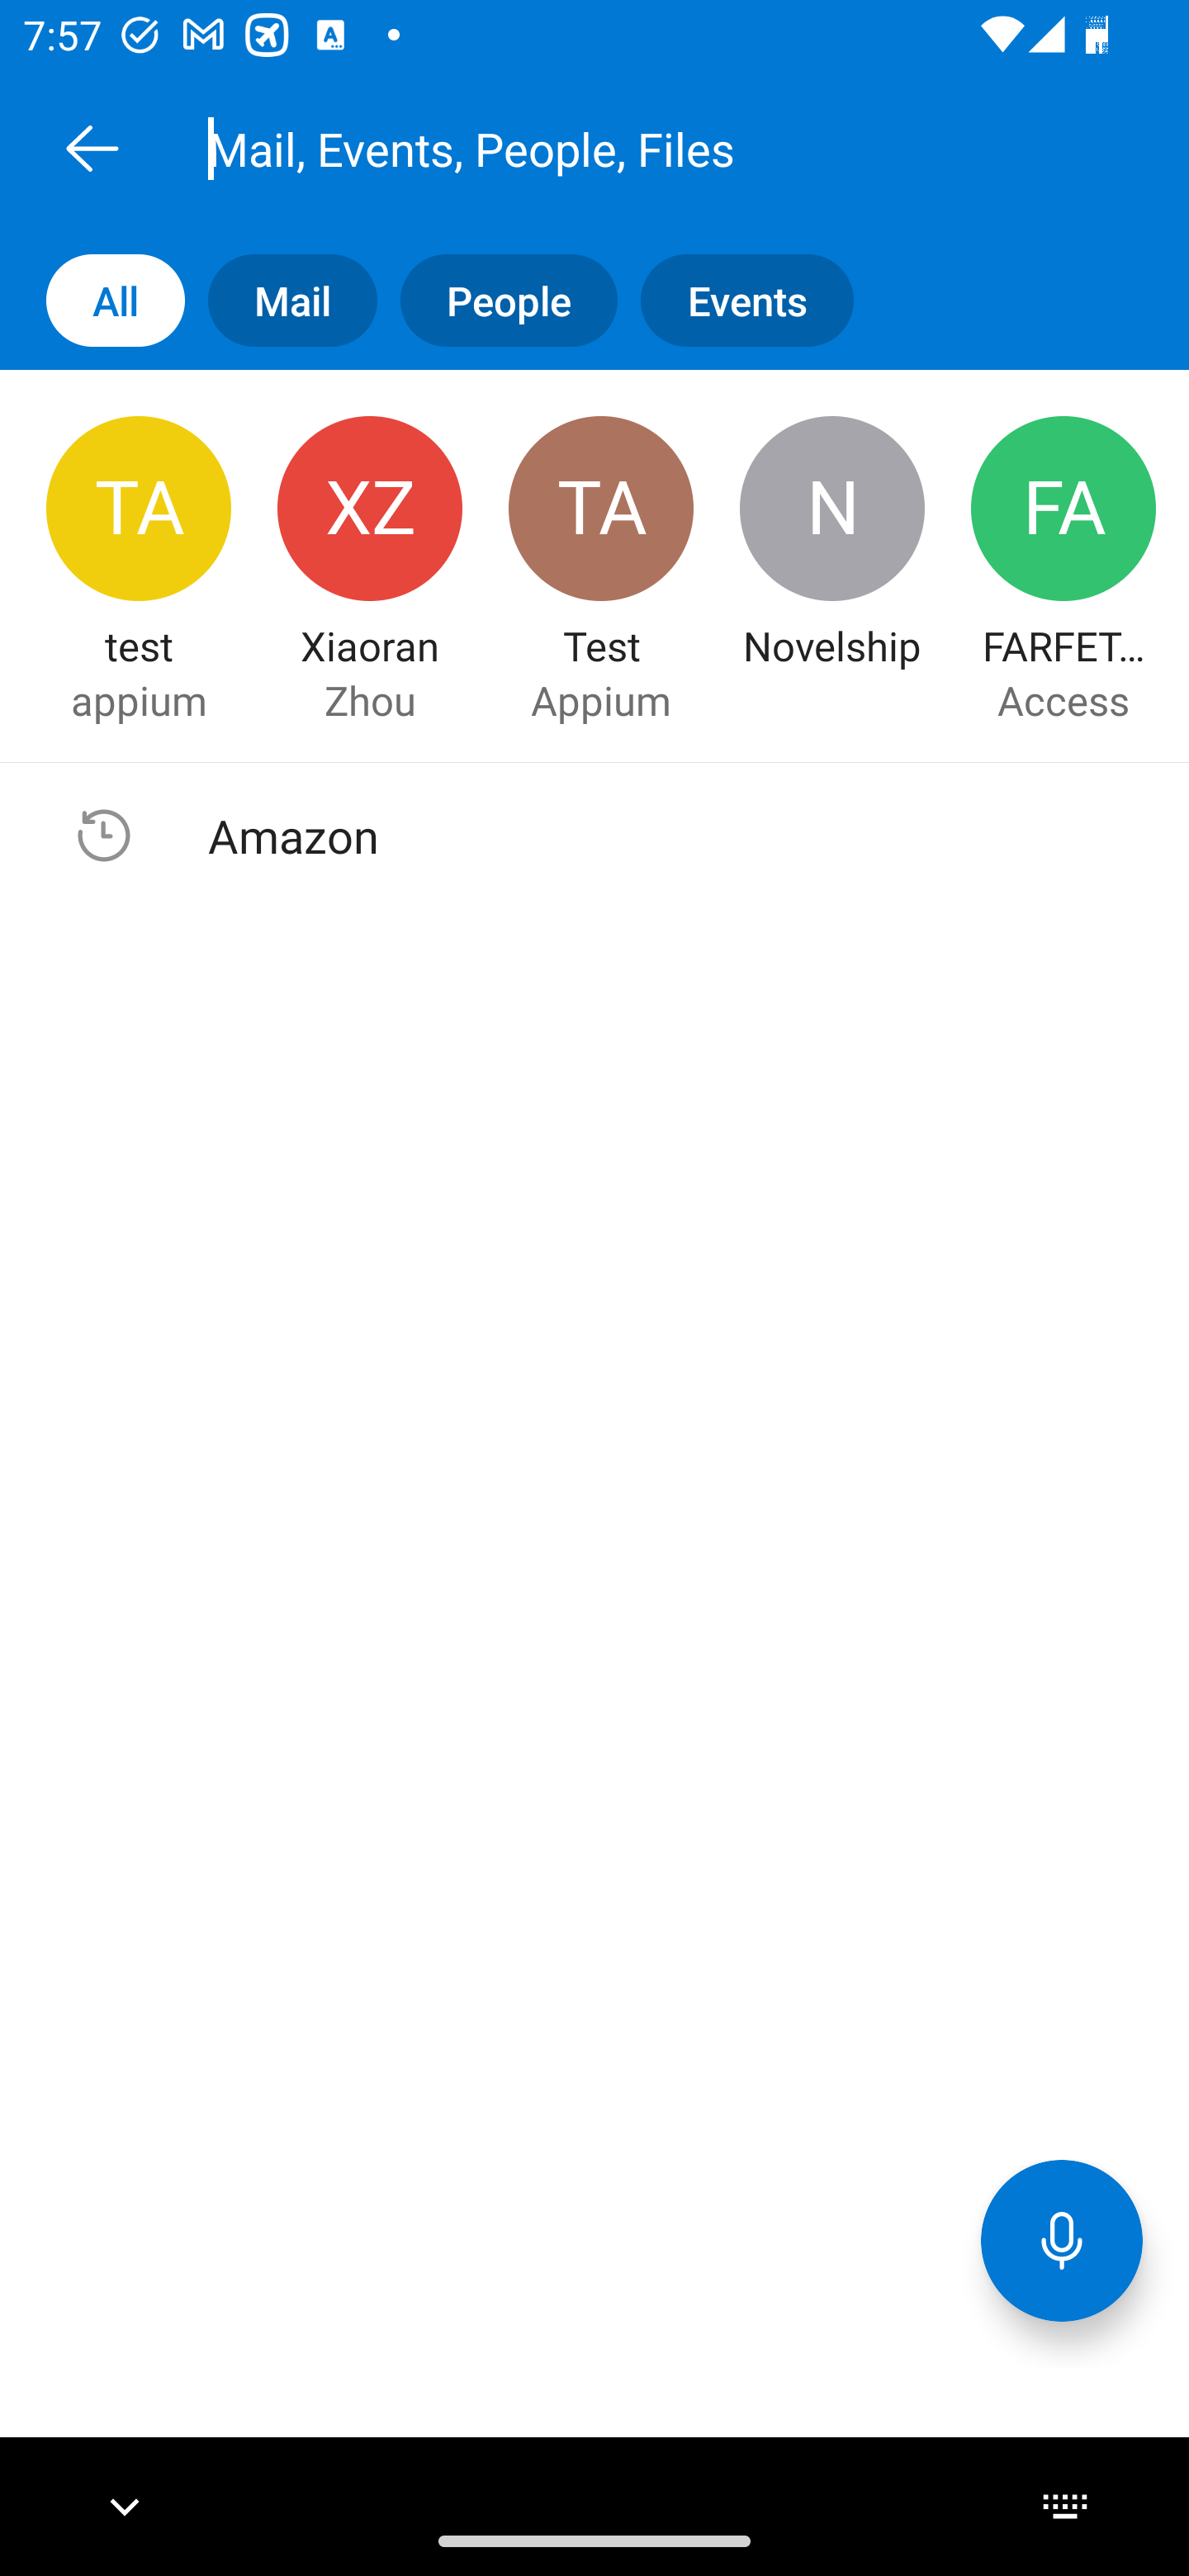 The width and height of the screenshot is (1189, 2576). Describe the element at coordinates (594, 836) in the screenshot. I see `Suggested search , Text, Amazon Amazon` at that location.